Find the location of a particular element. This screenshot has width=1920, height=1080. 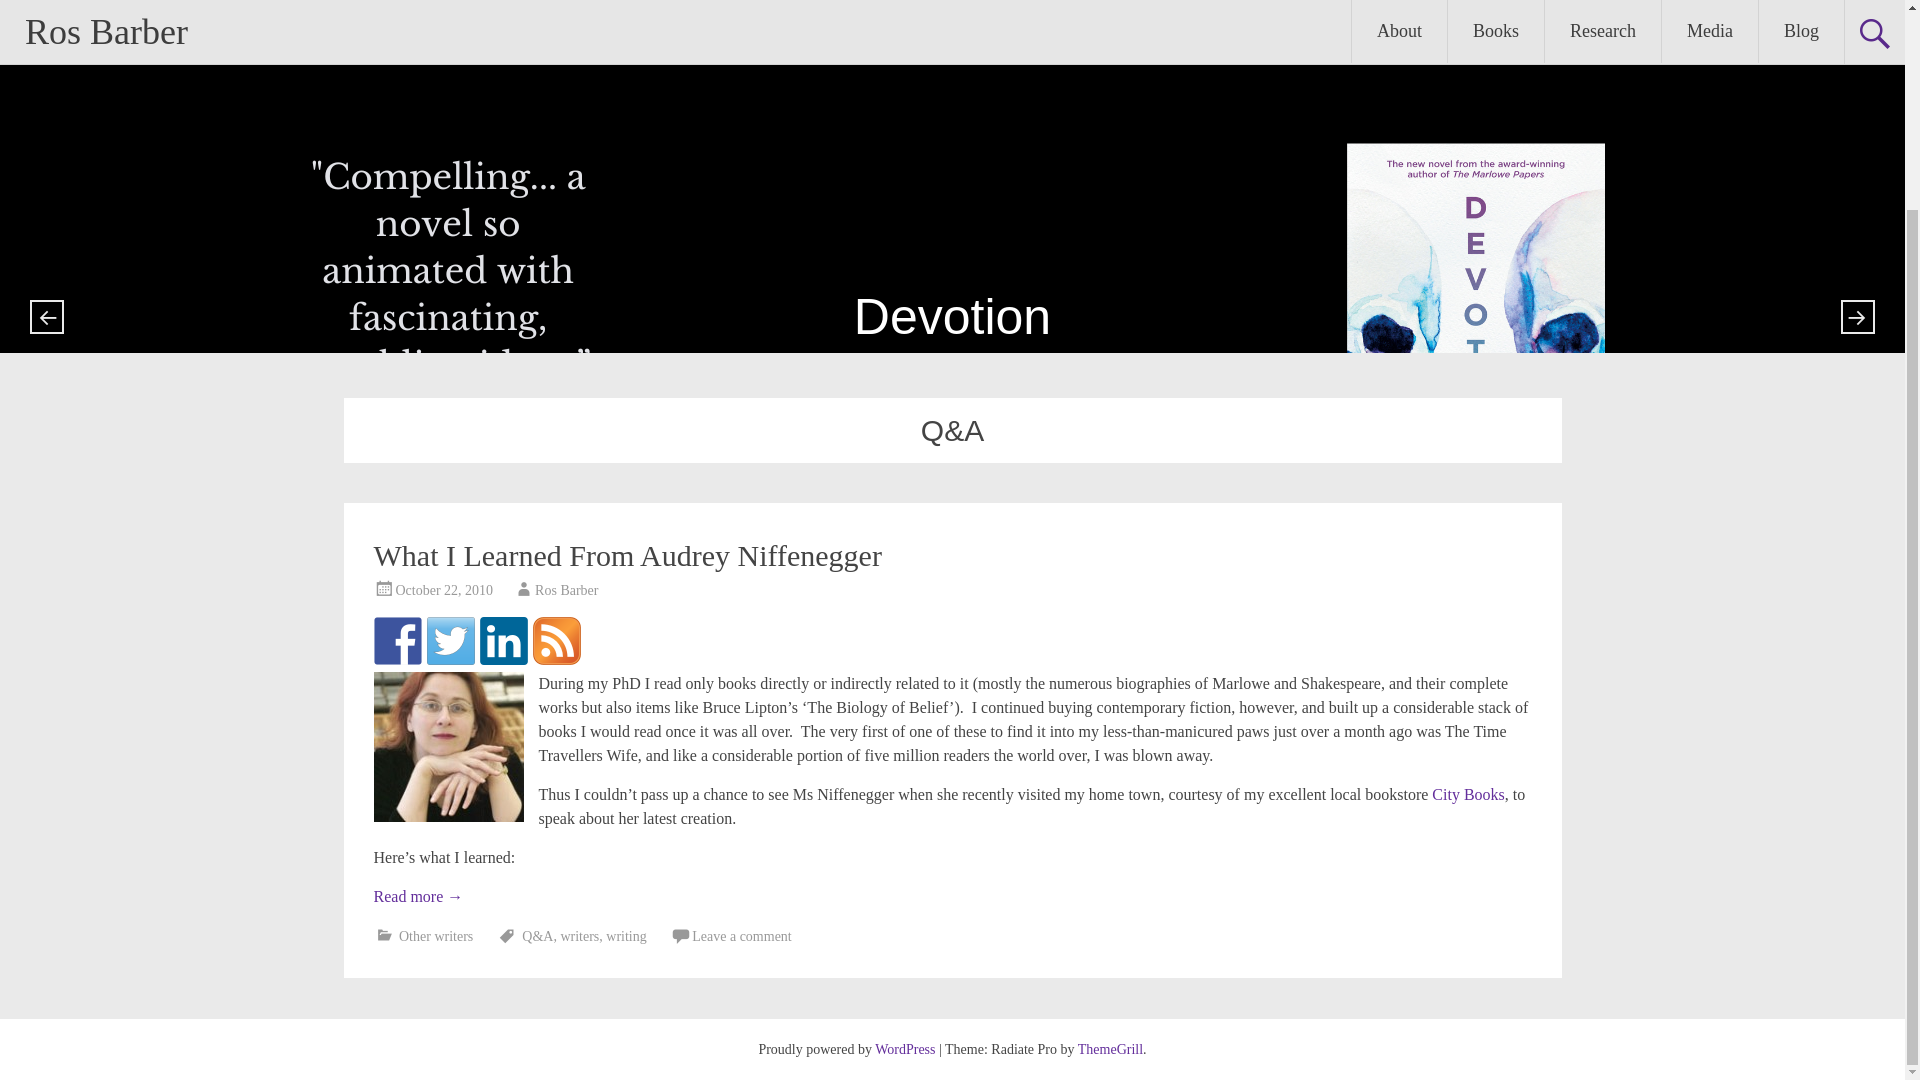

ThemeGrill is located at coordinates (1110, 1050).